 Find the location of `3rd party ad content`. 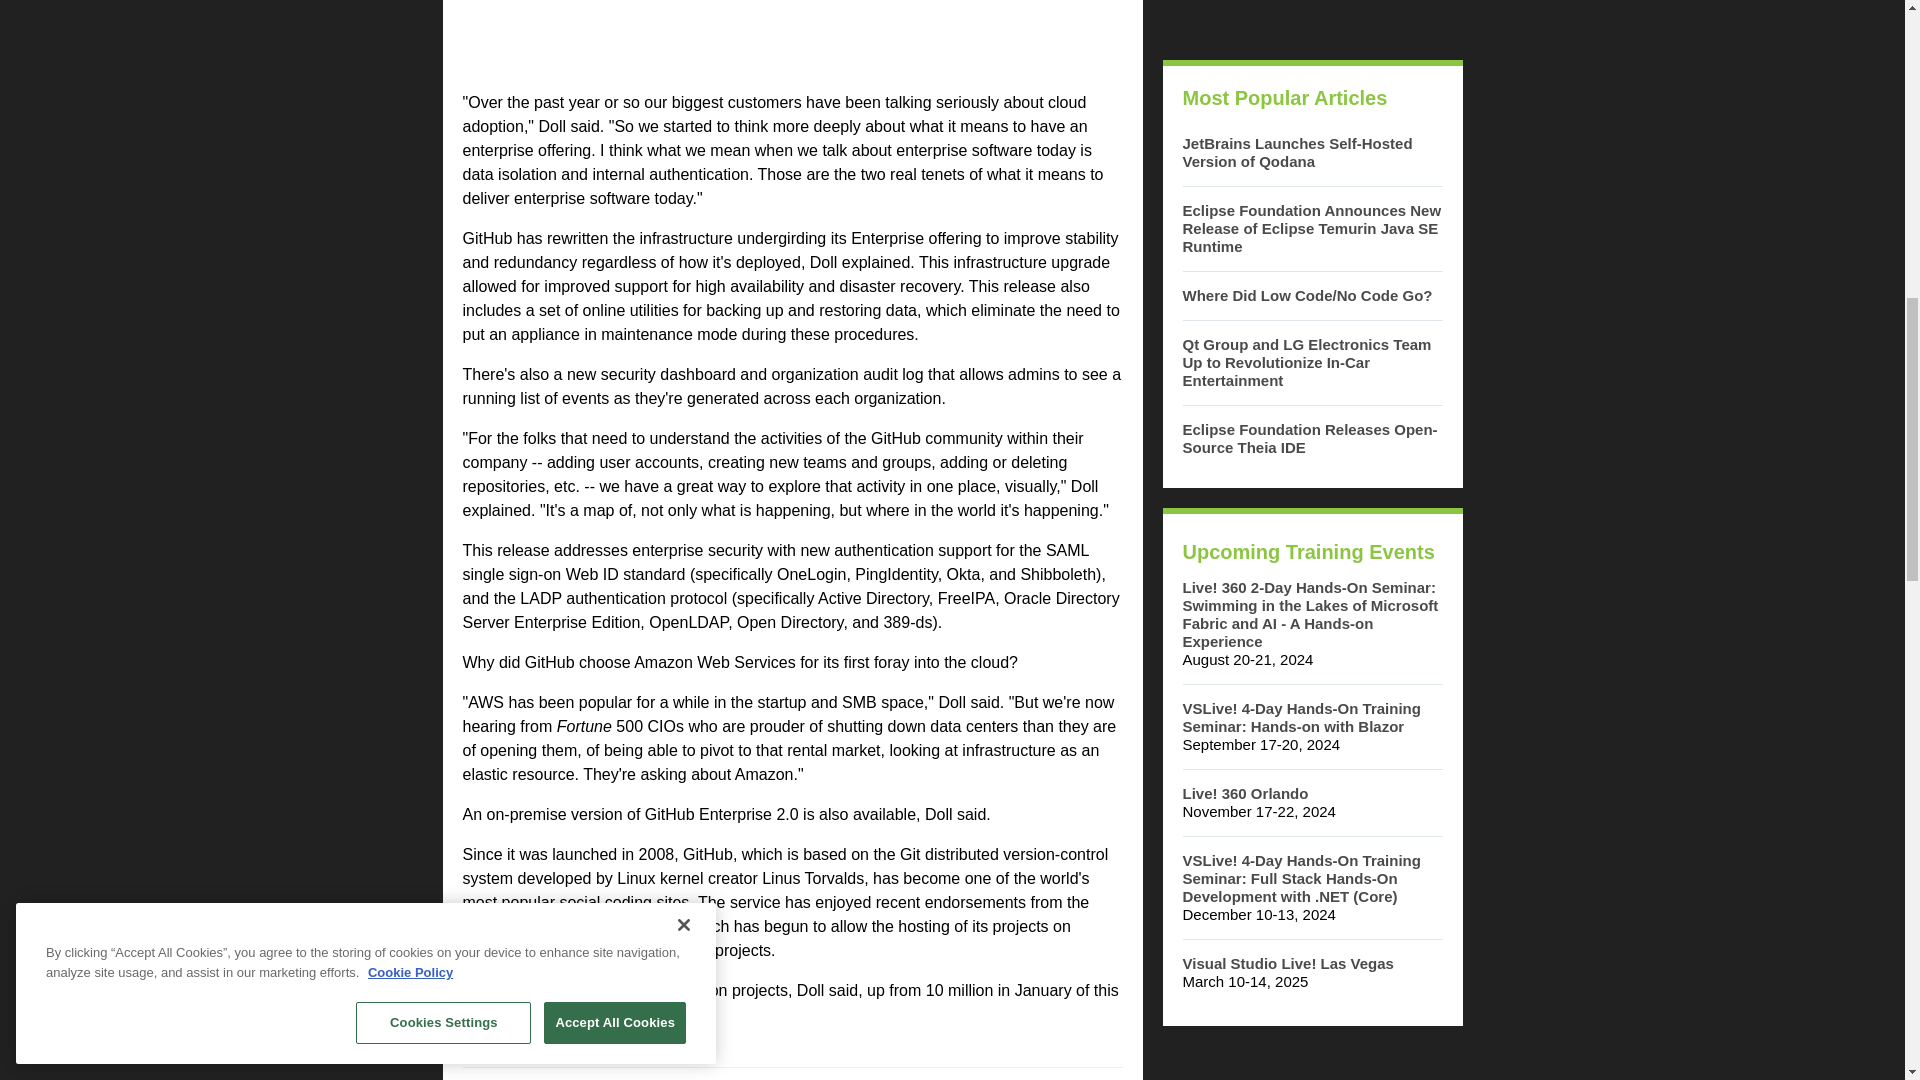

3rd party ad content is located at coordinates (792, 37).